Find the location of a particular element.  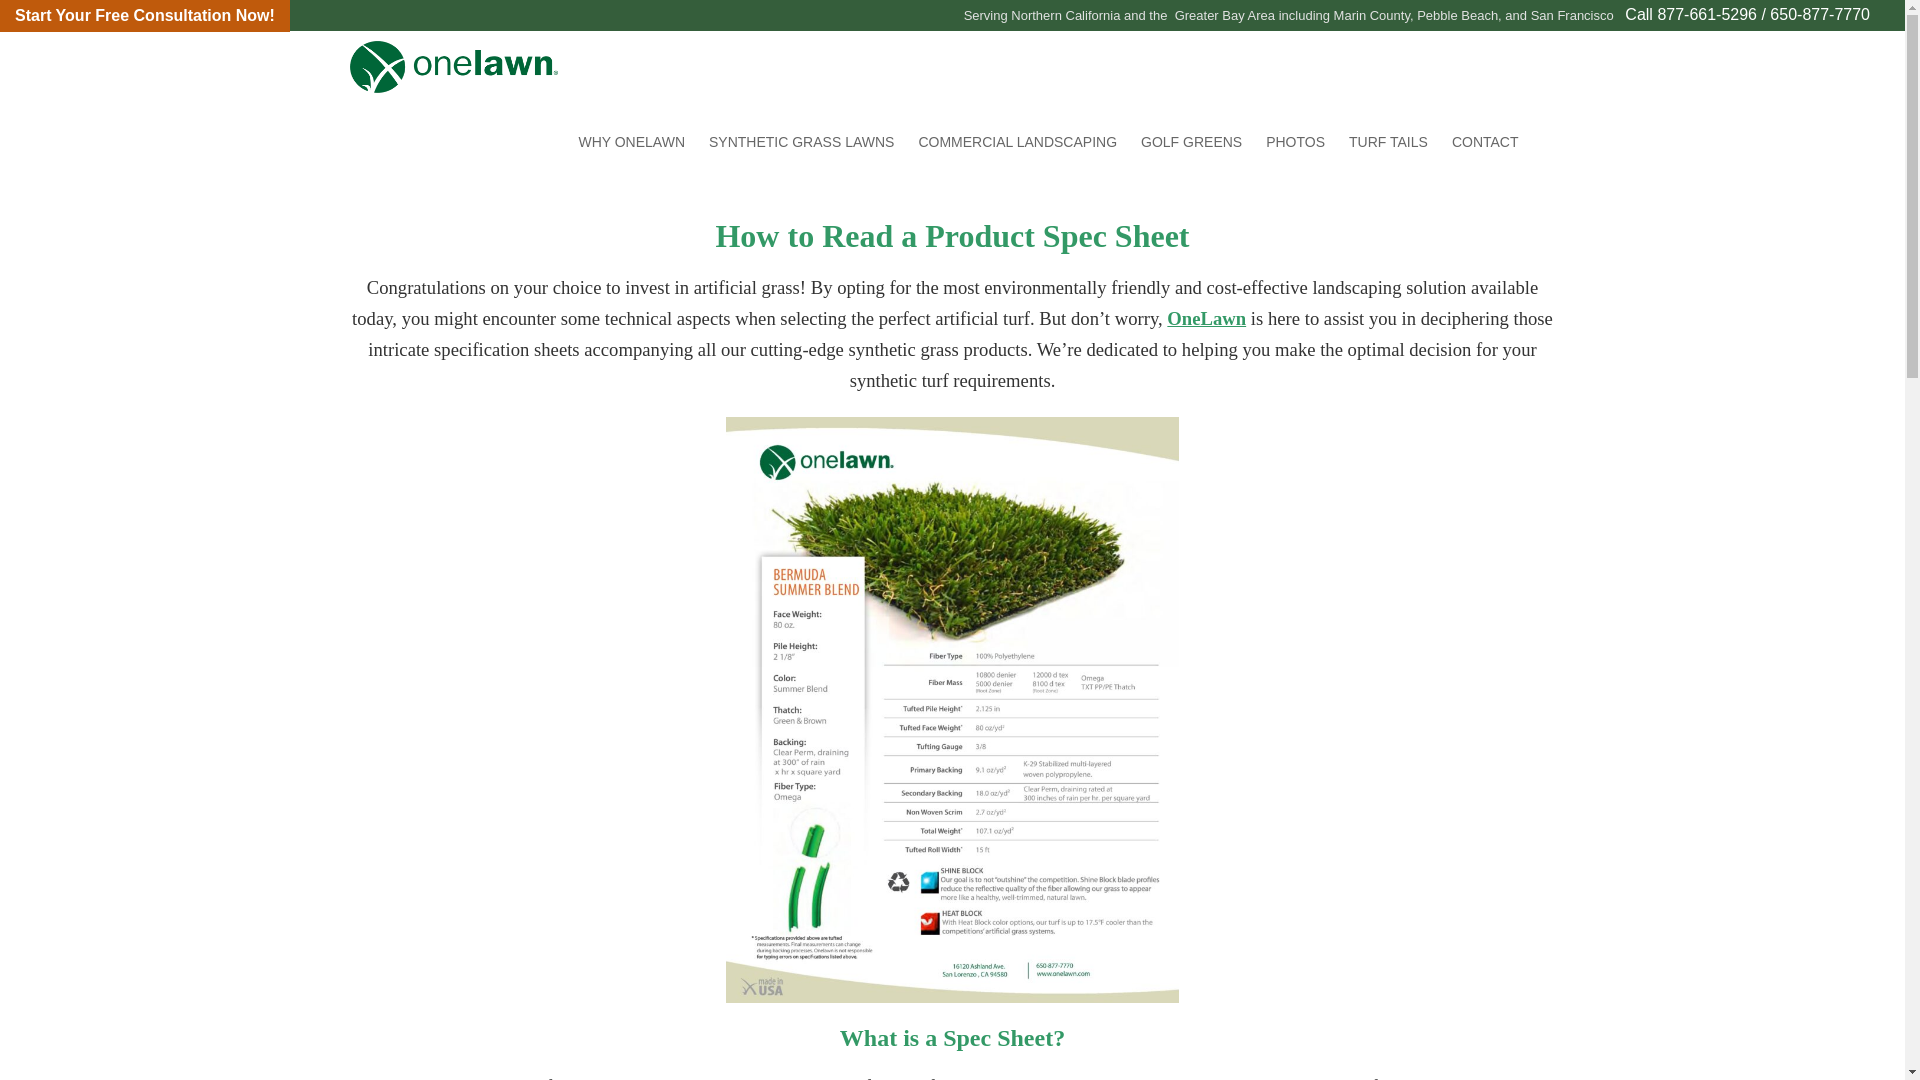

COMMERCIAL LANDSCAPING is located at coordinates (1017, 142).